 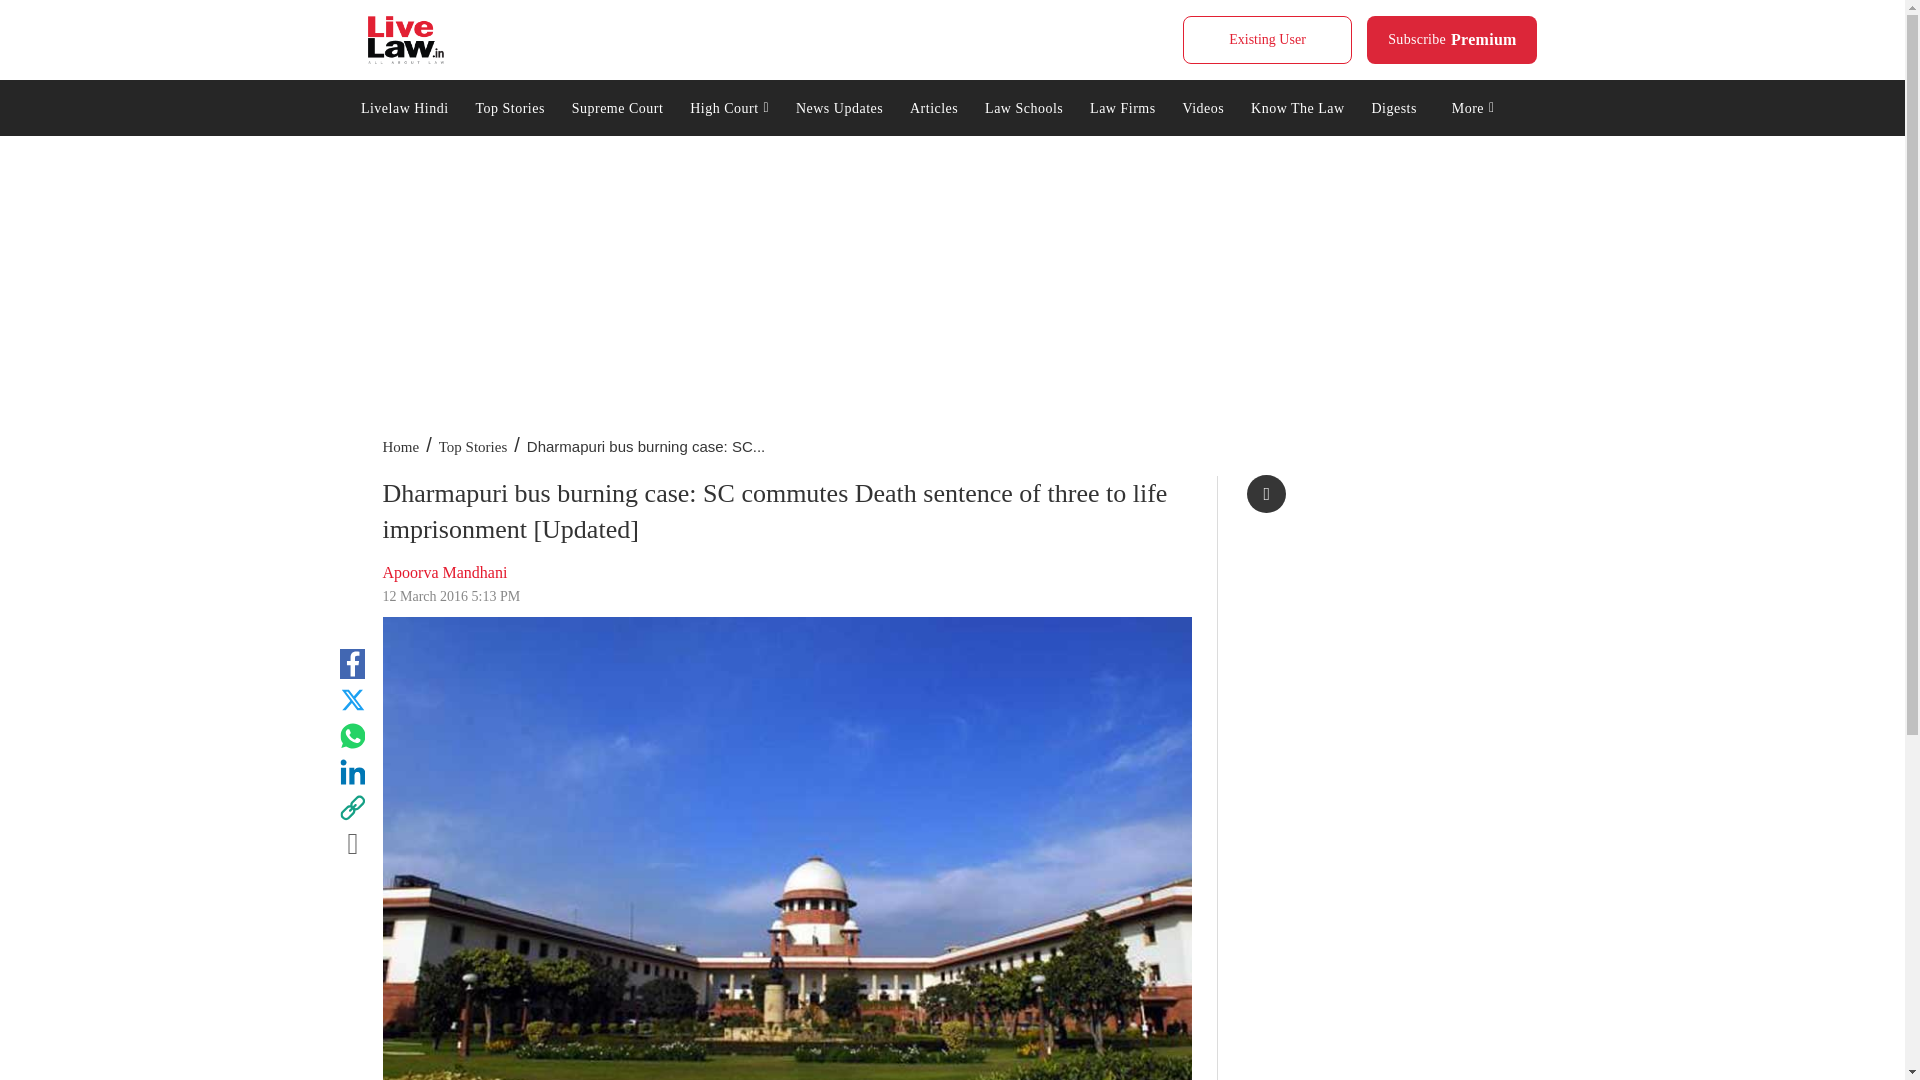 I want to click on Live Law, so click(x=616, y=106).